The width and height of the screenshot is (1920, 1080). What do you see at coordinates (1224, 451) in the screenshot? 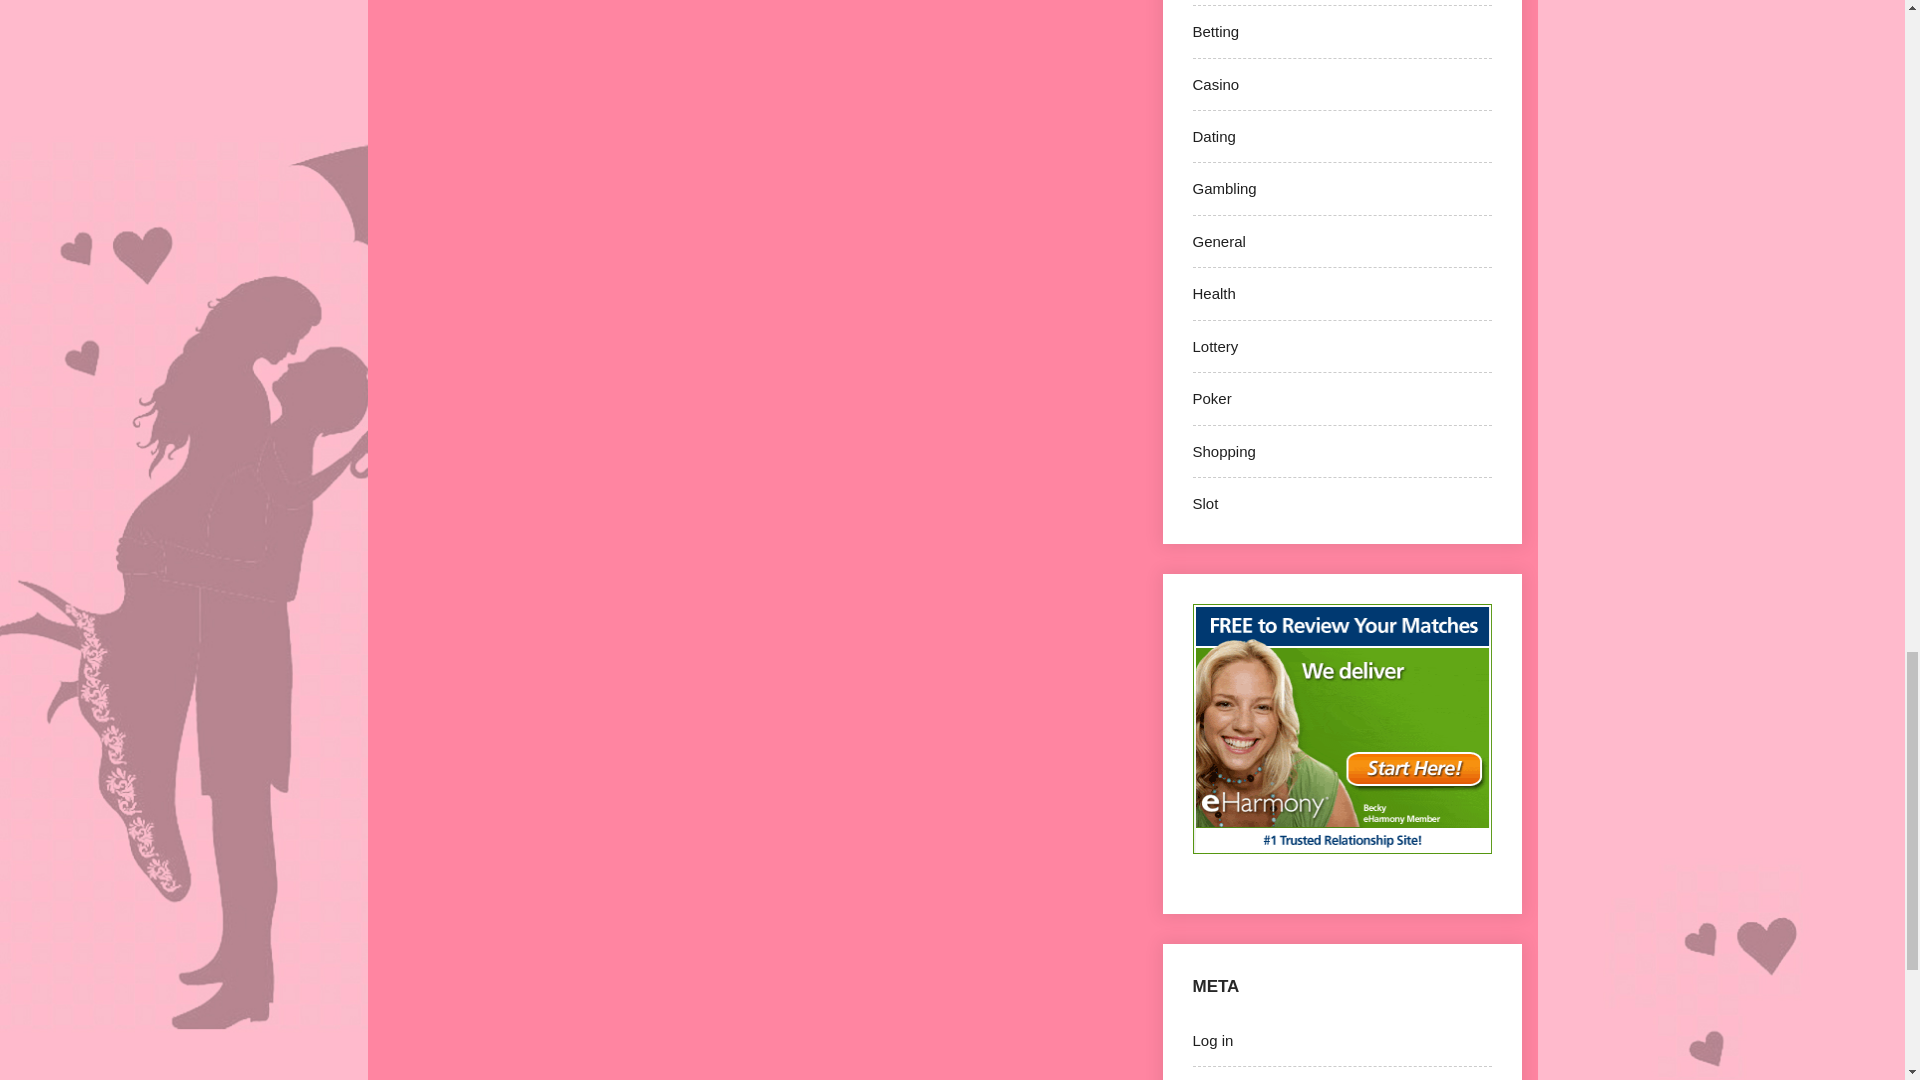
I see `Shopping` at bounding box center [1224, 451].